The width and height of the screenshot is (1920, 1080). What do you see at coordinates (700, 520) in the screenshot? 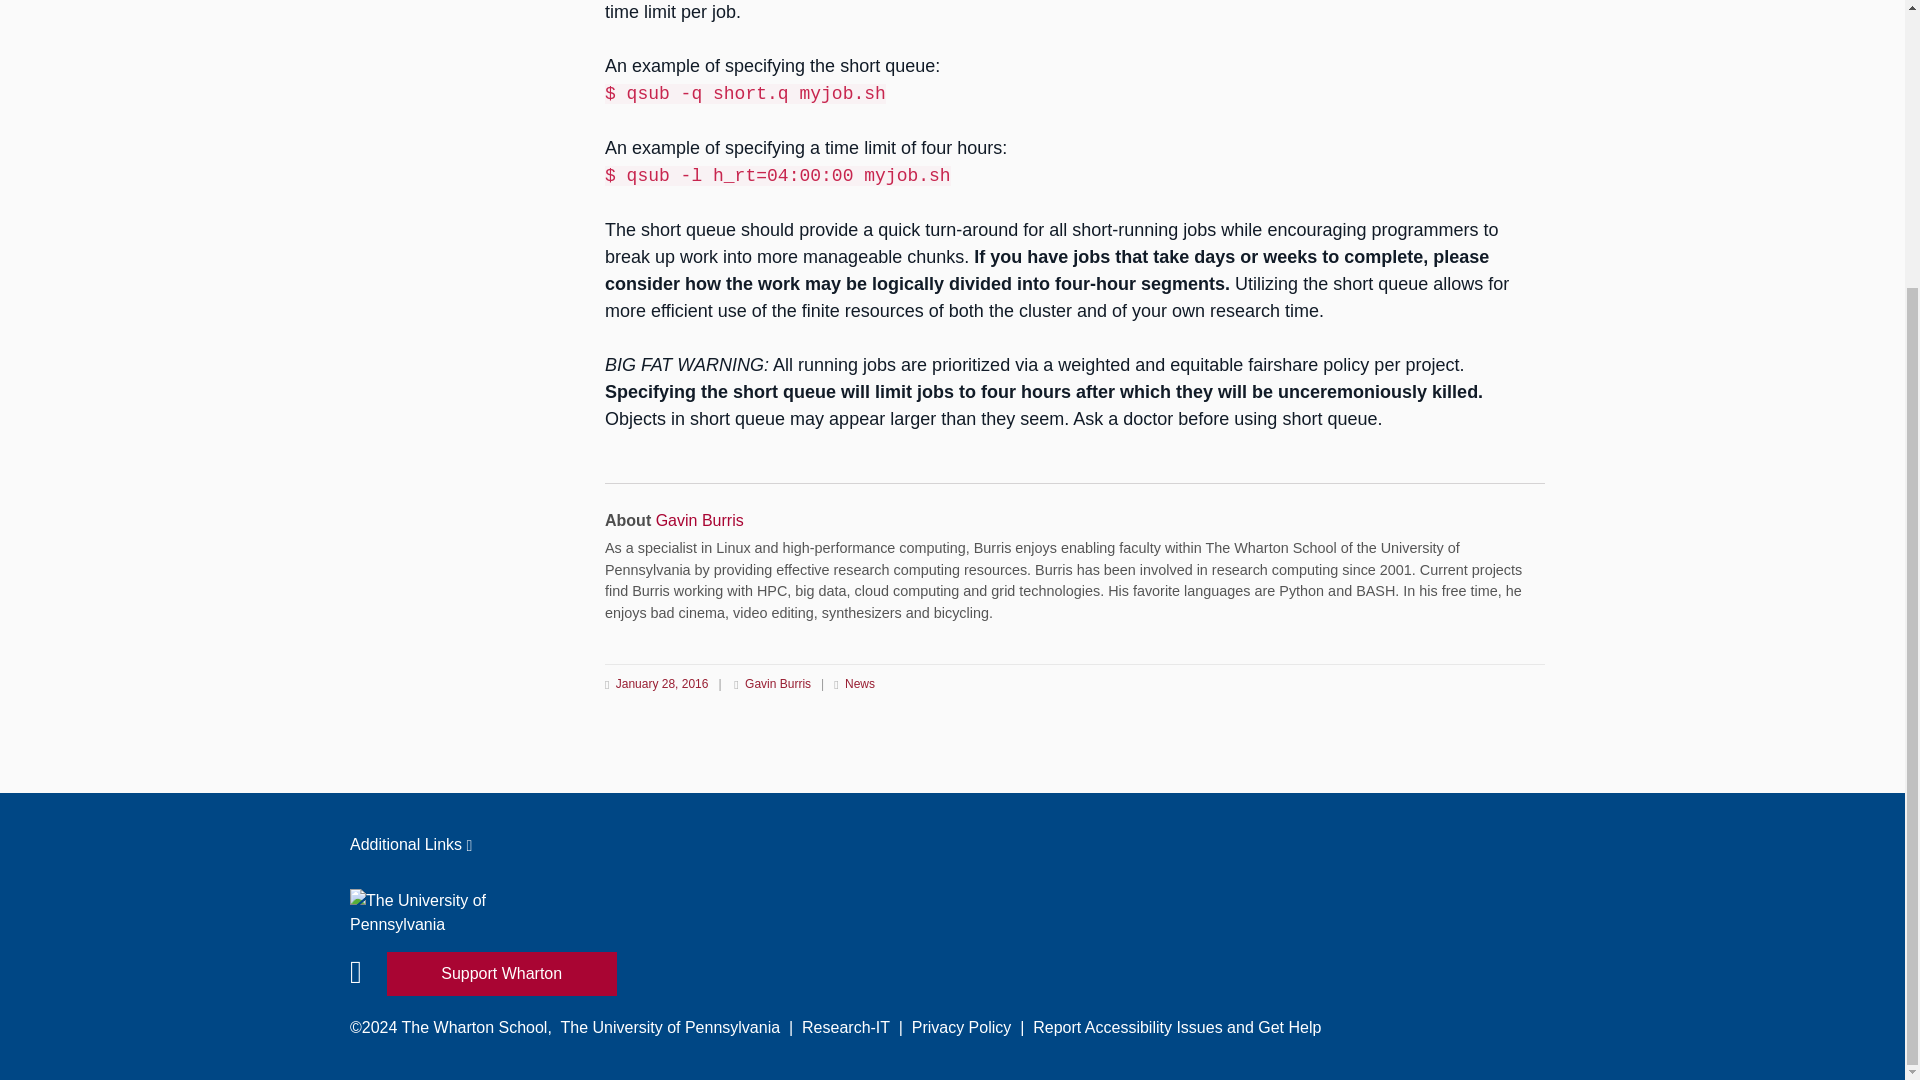
I see `Posts by Gavin Burris` at bounding box center [700, 520].